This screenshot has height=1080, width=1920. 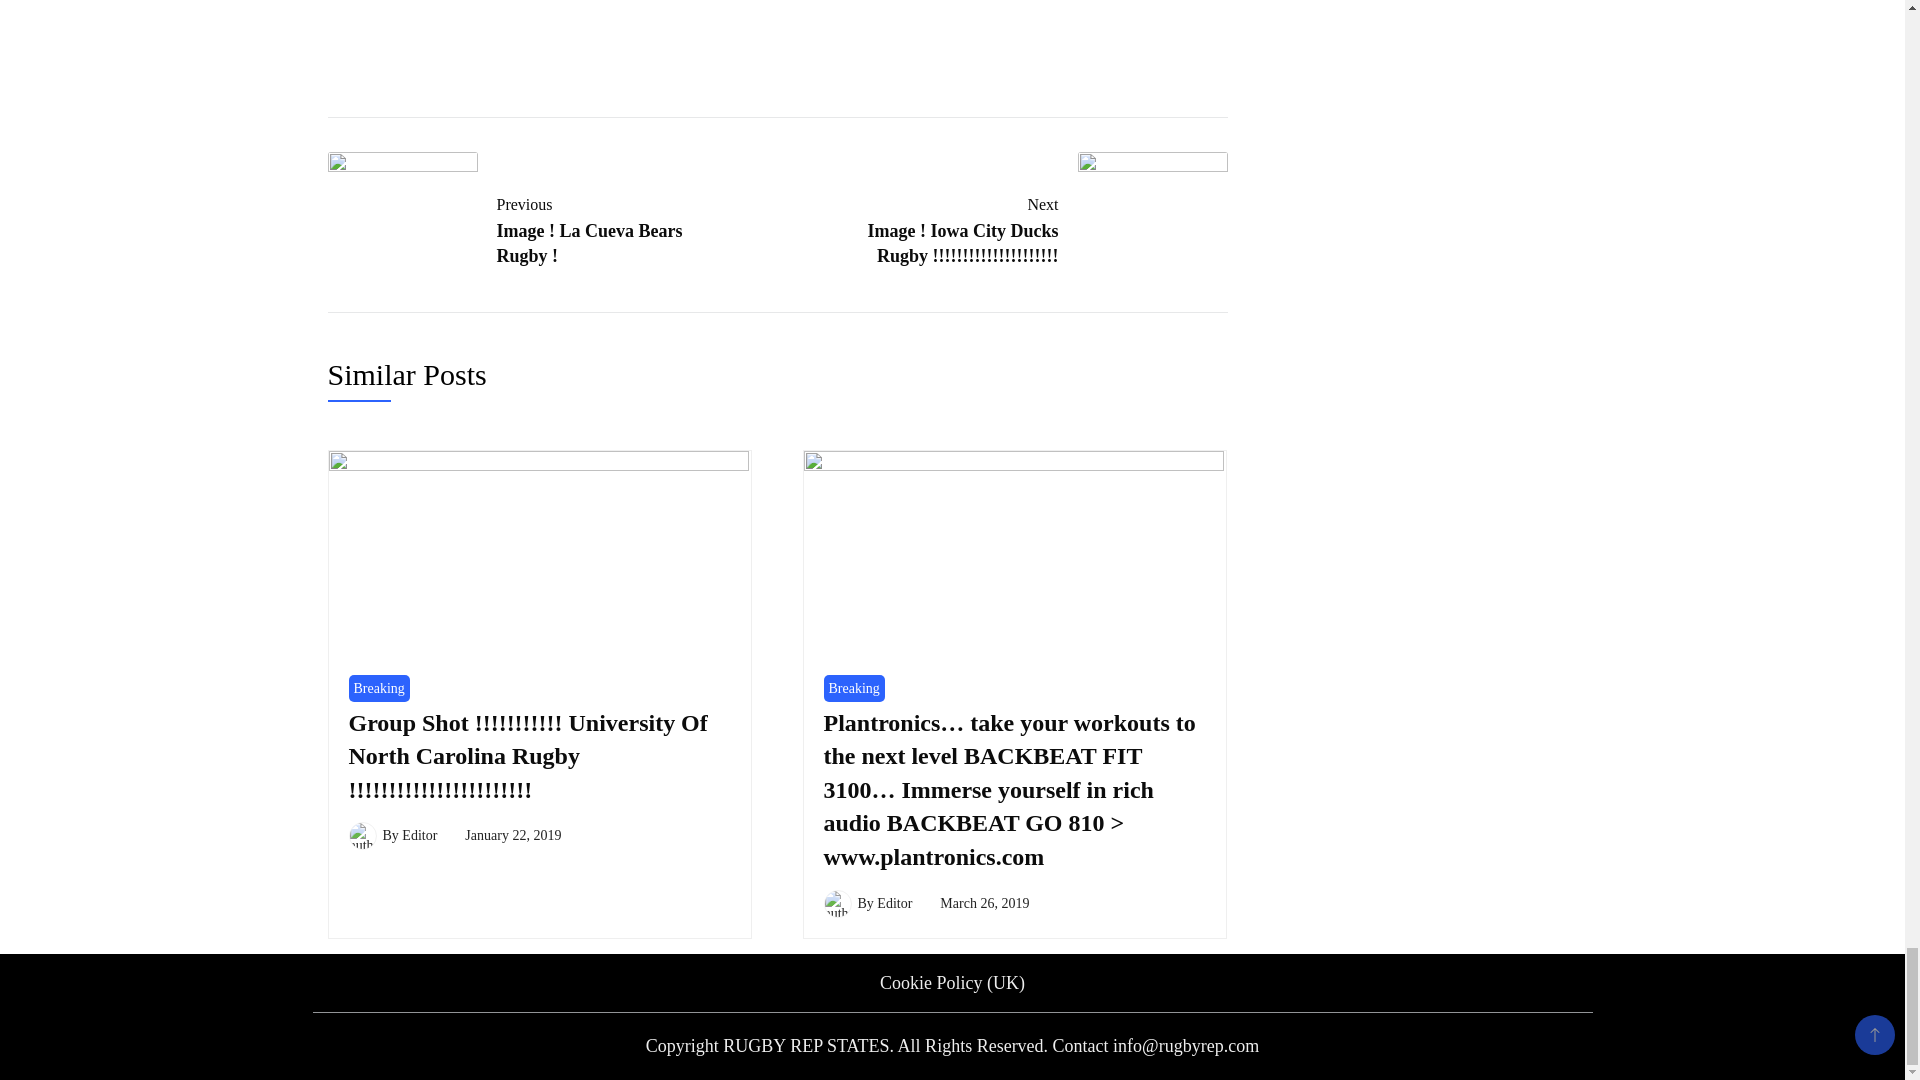 I want to click on Editor, so click(x=512, y=836).